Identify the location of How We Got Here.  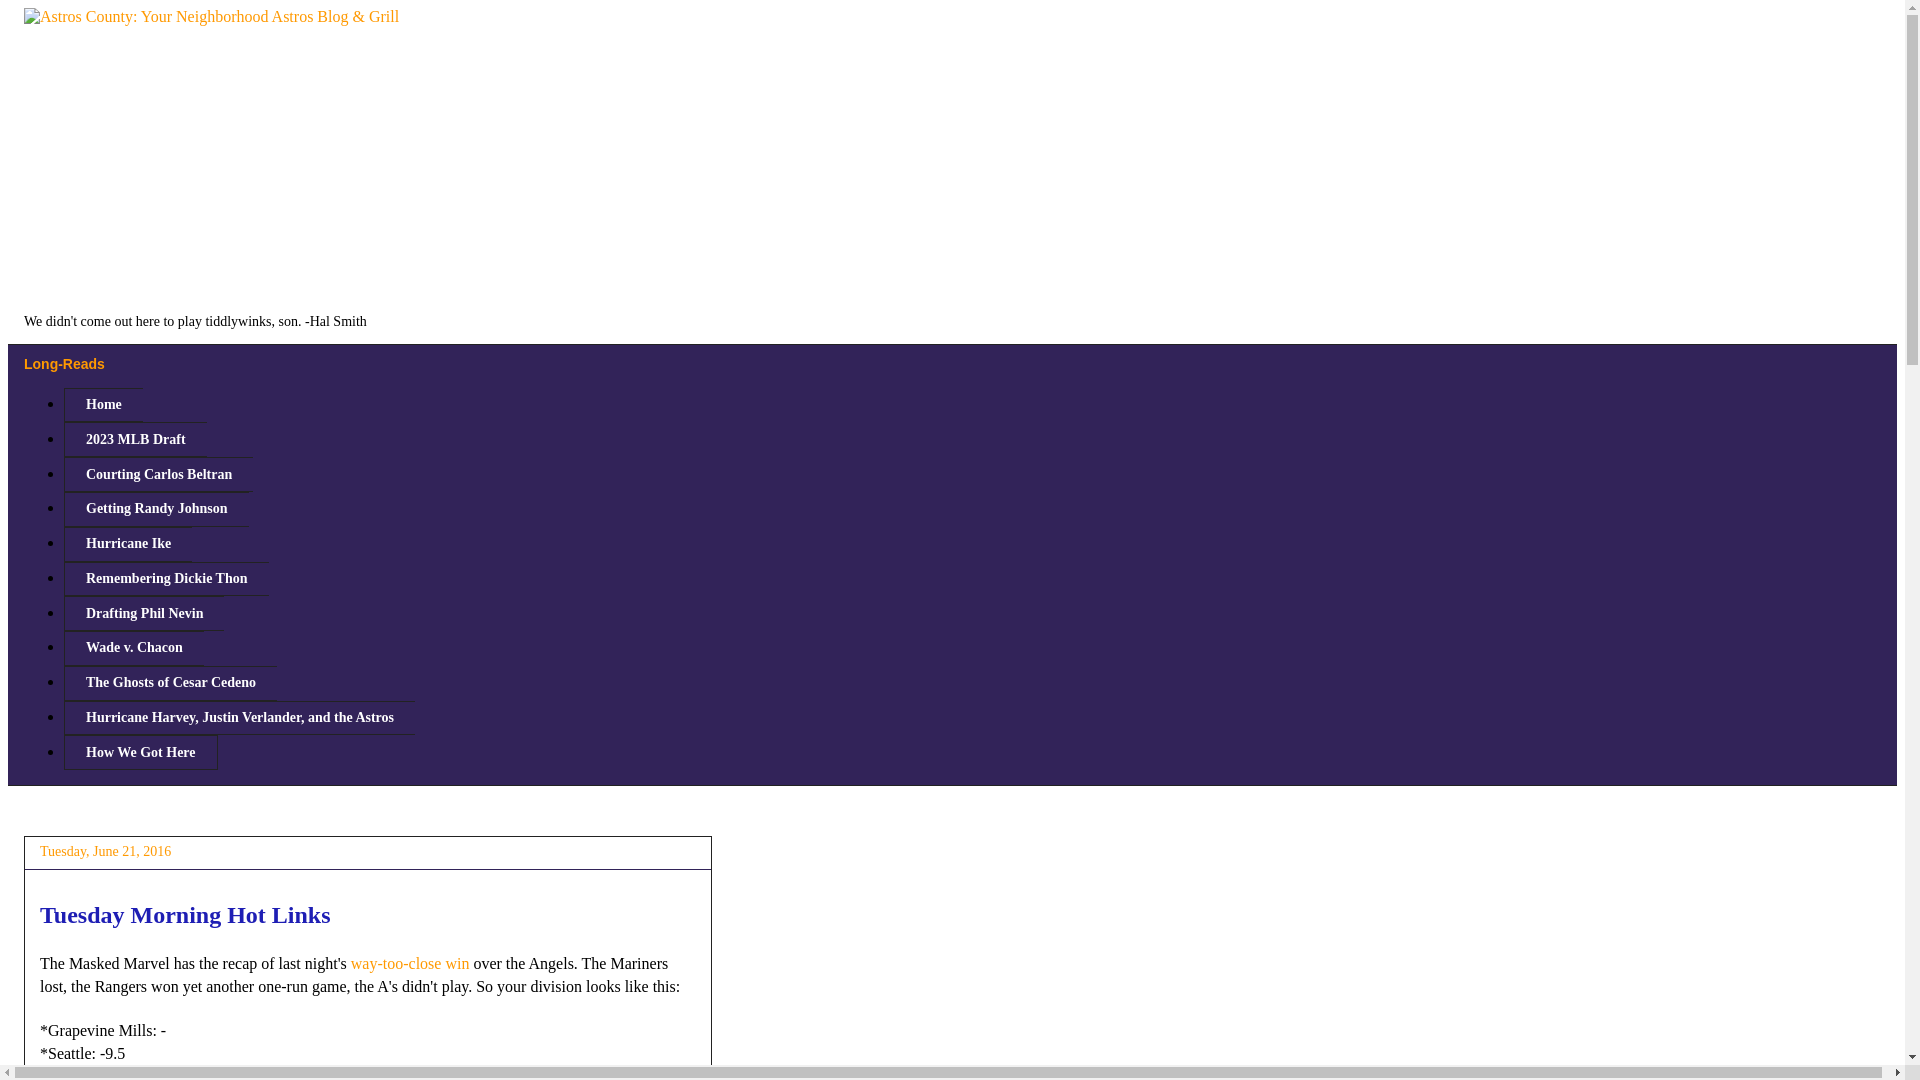
(140, 752).